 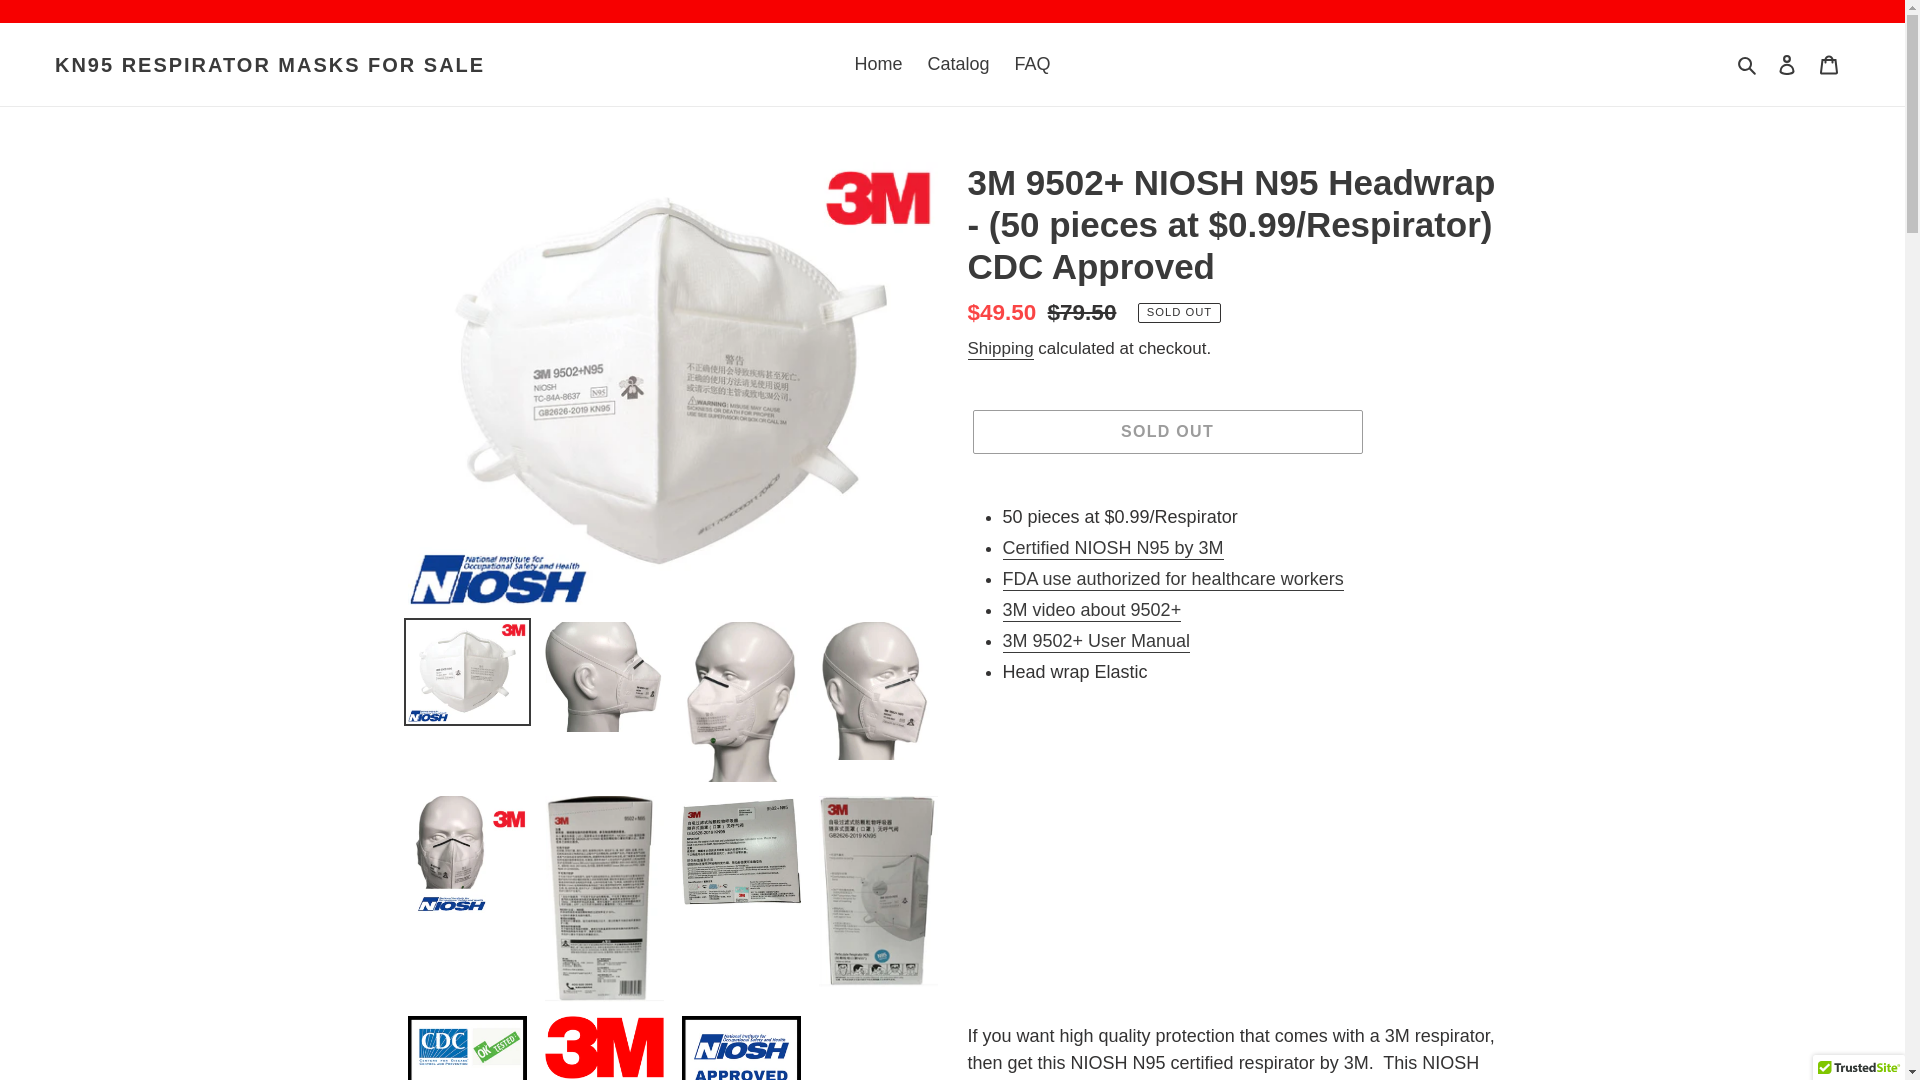 What do you see at coordinates (1032, 64) in the screenshot?
I see `FAQ` at bounding box center [1032, 64].